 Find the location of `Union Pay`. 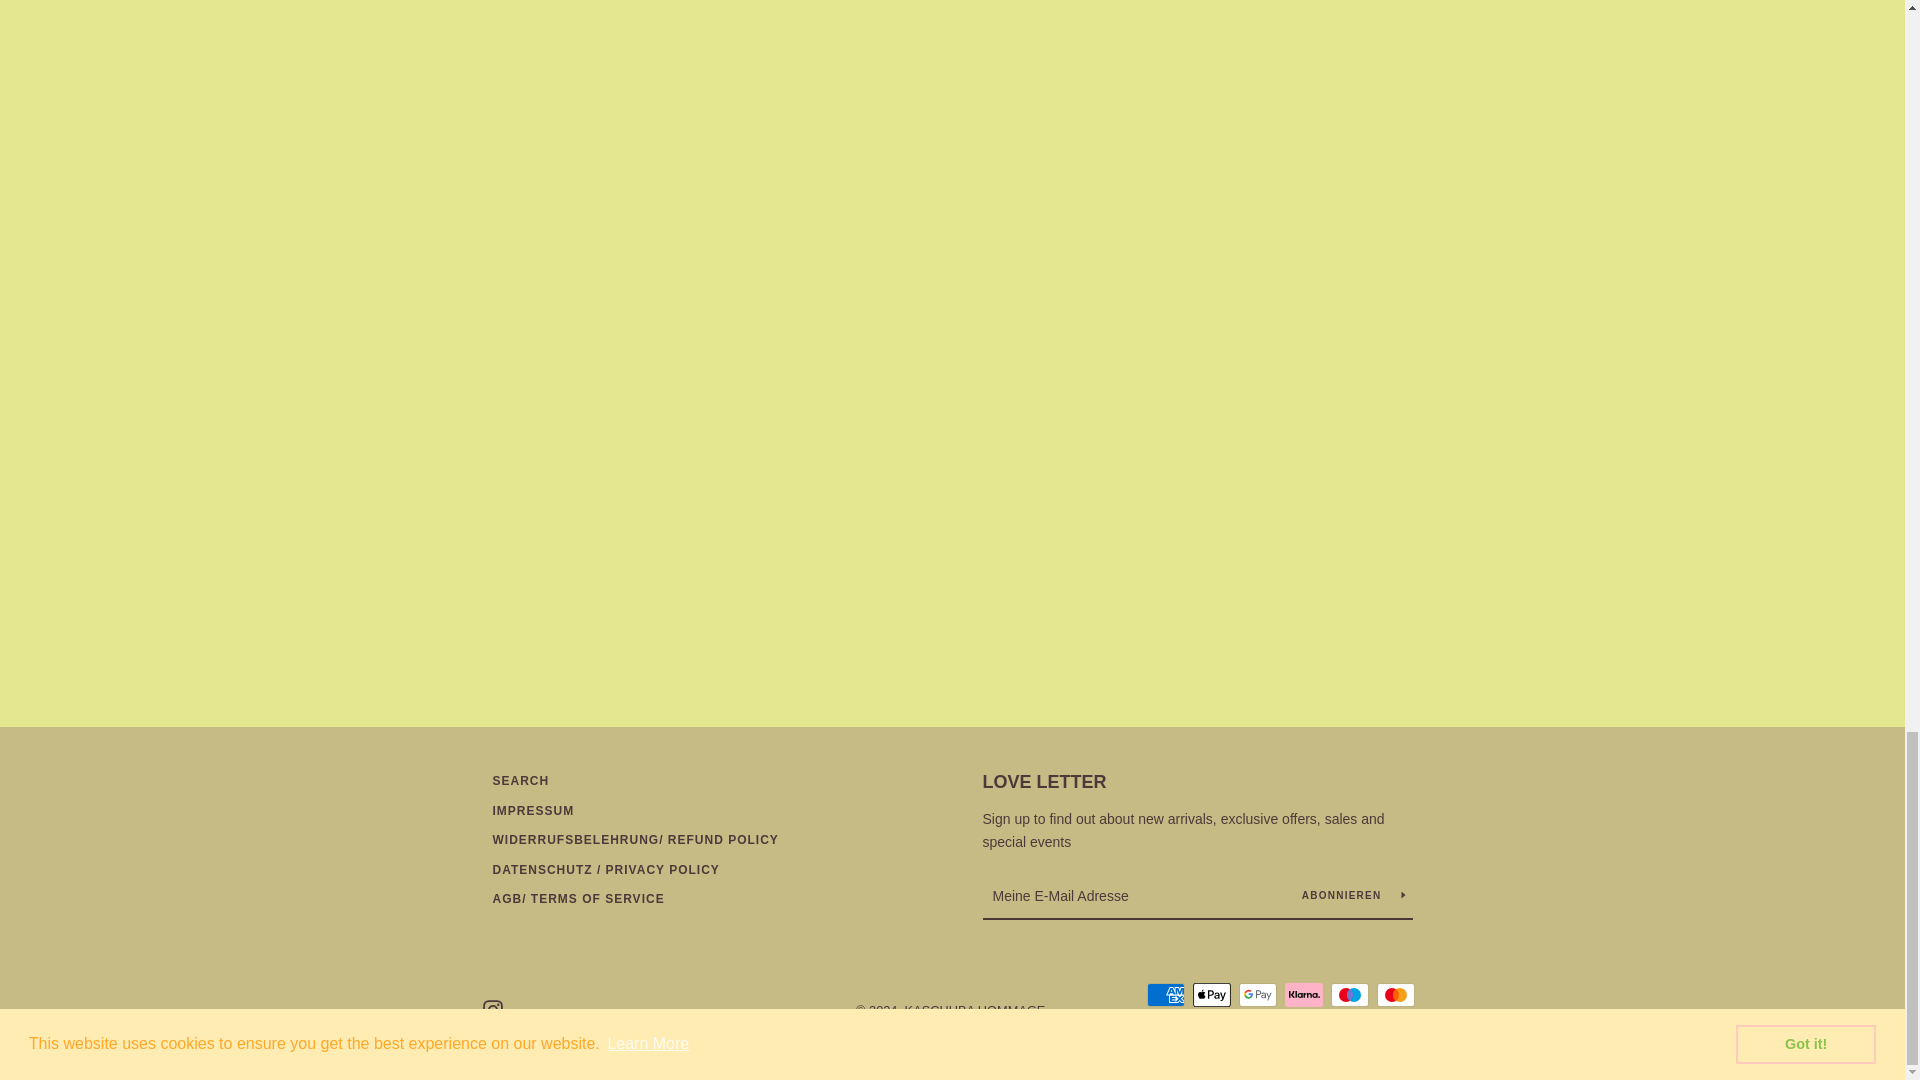

Union Pay is located at coordinates (1348, 1024).